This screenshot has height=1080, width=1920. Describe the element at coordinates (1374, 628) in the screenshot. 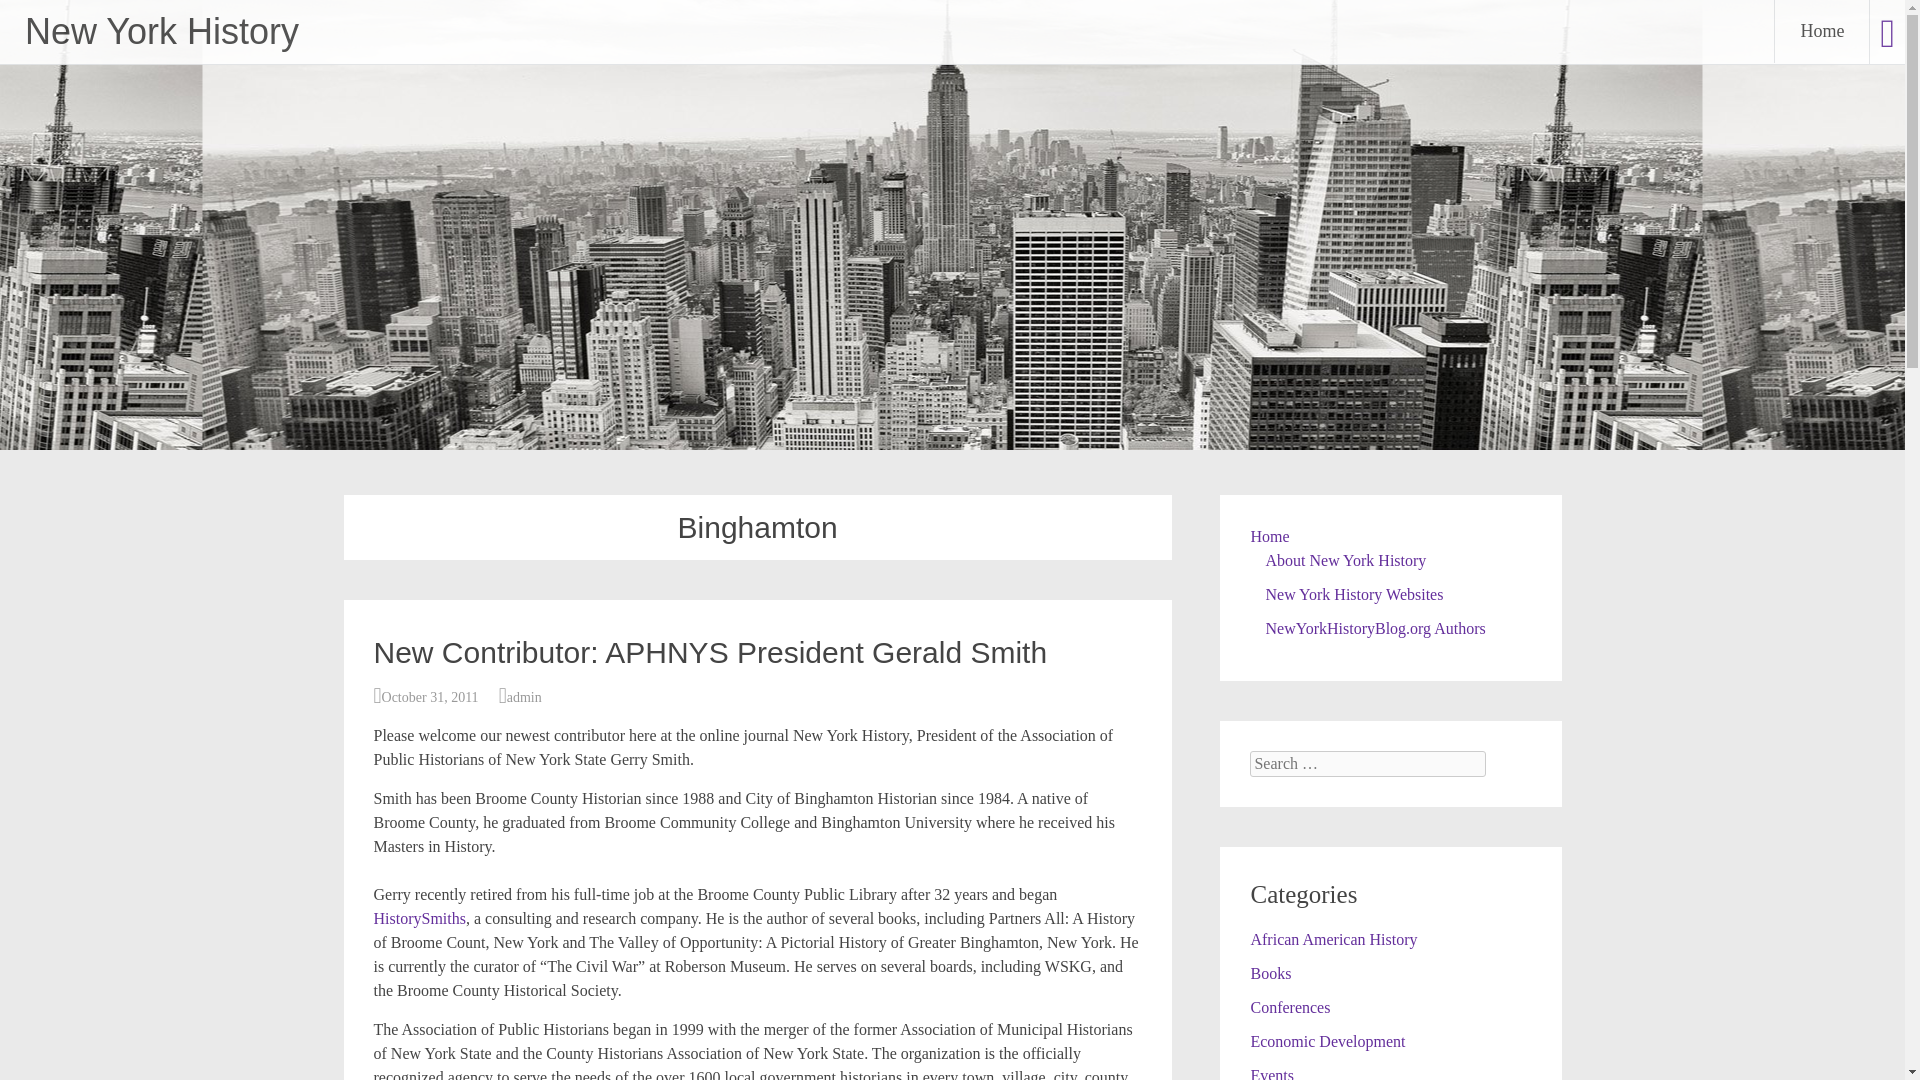

I see `NewYorkHistoryBlog.org Authors` at that location.